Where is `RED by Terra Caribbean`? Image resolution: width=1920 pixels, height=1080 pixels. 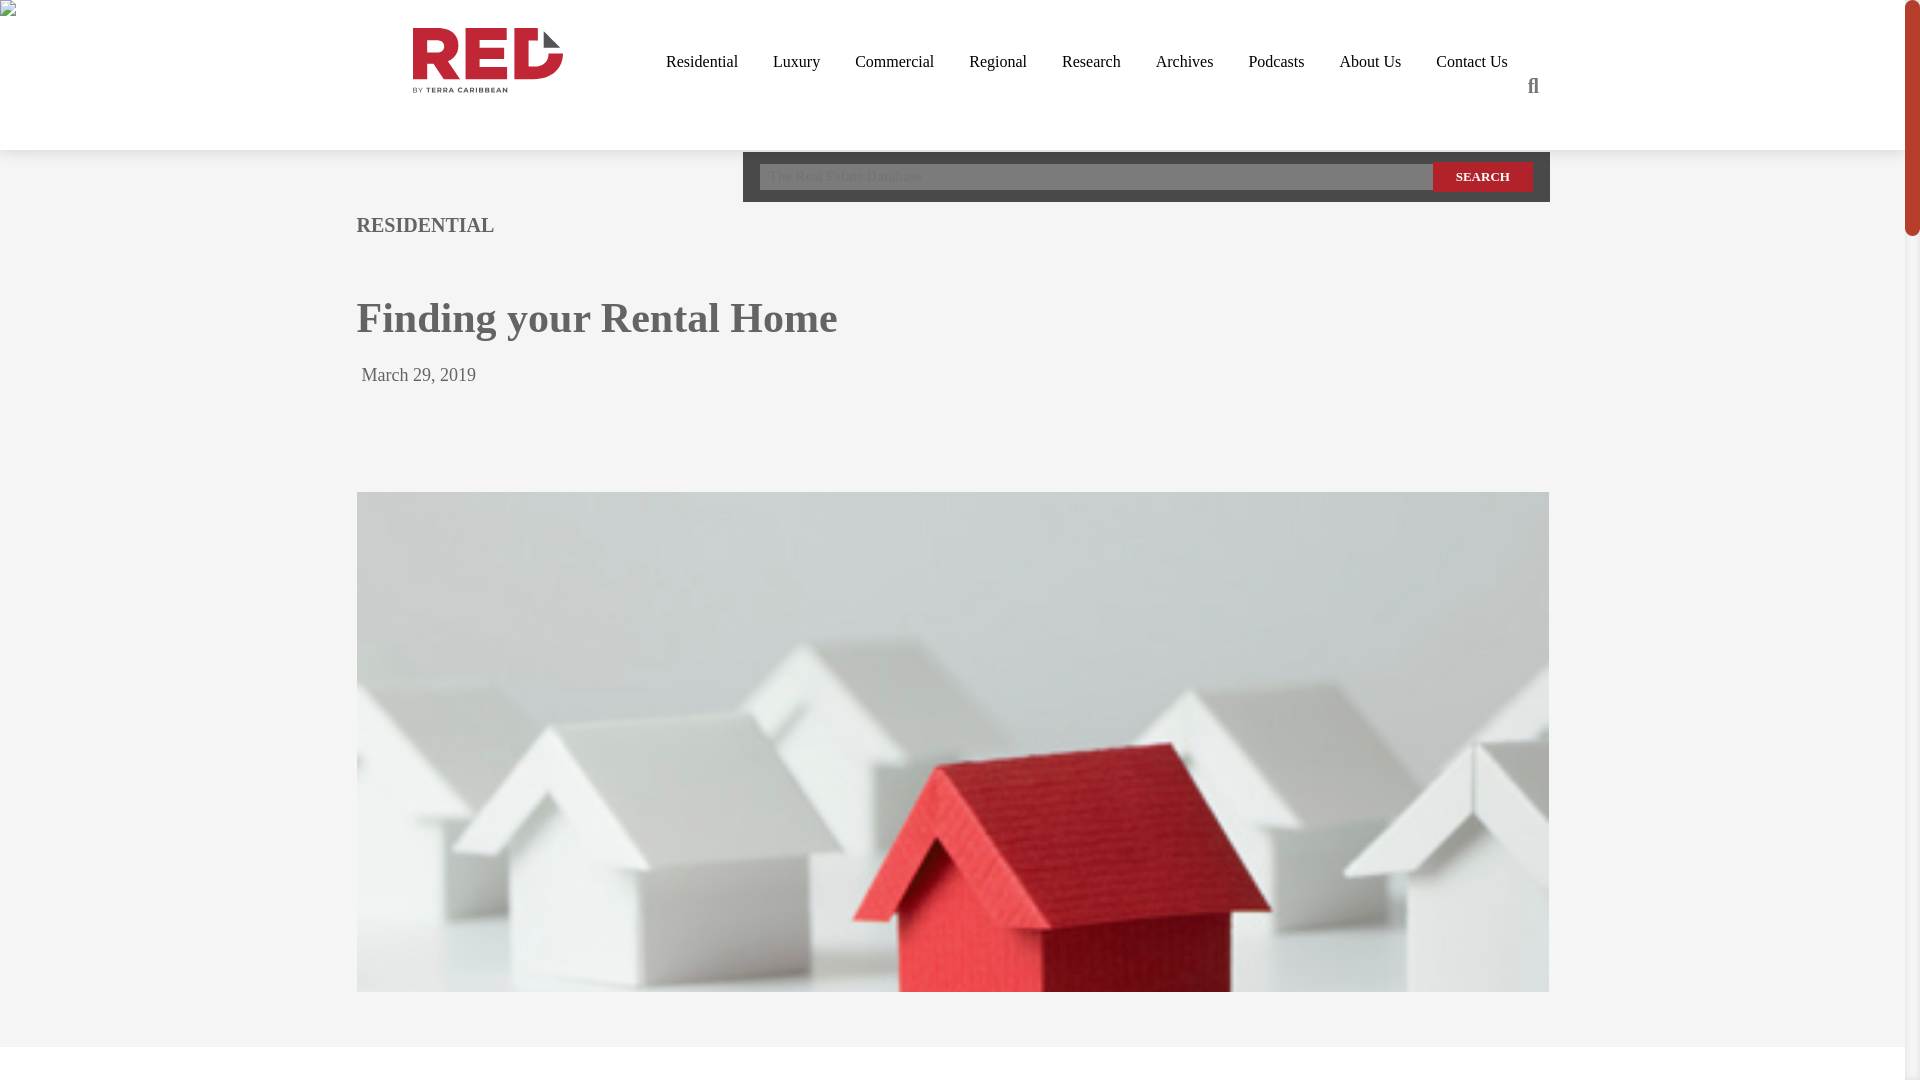
RED by Terra Caribbean is located at coordinates (487, 60).